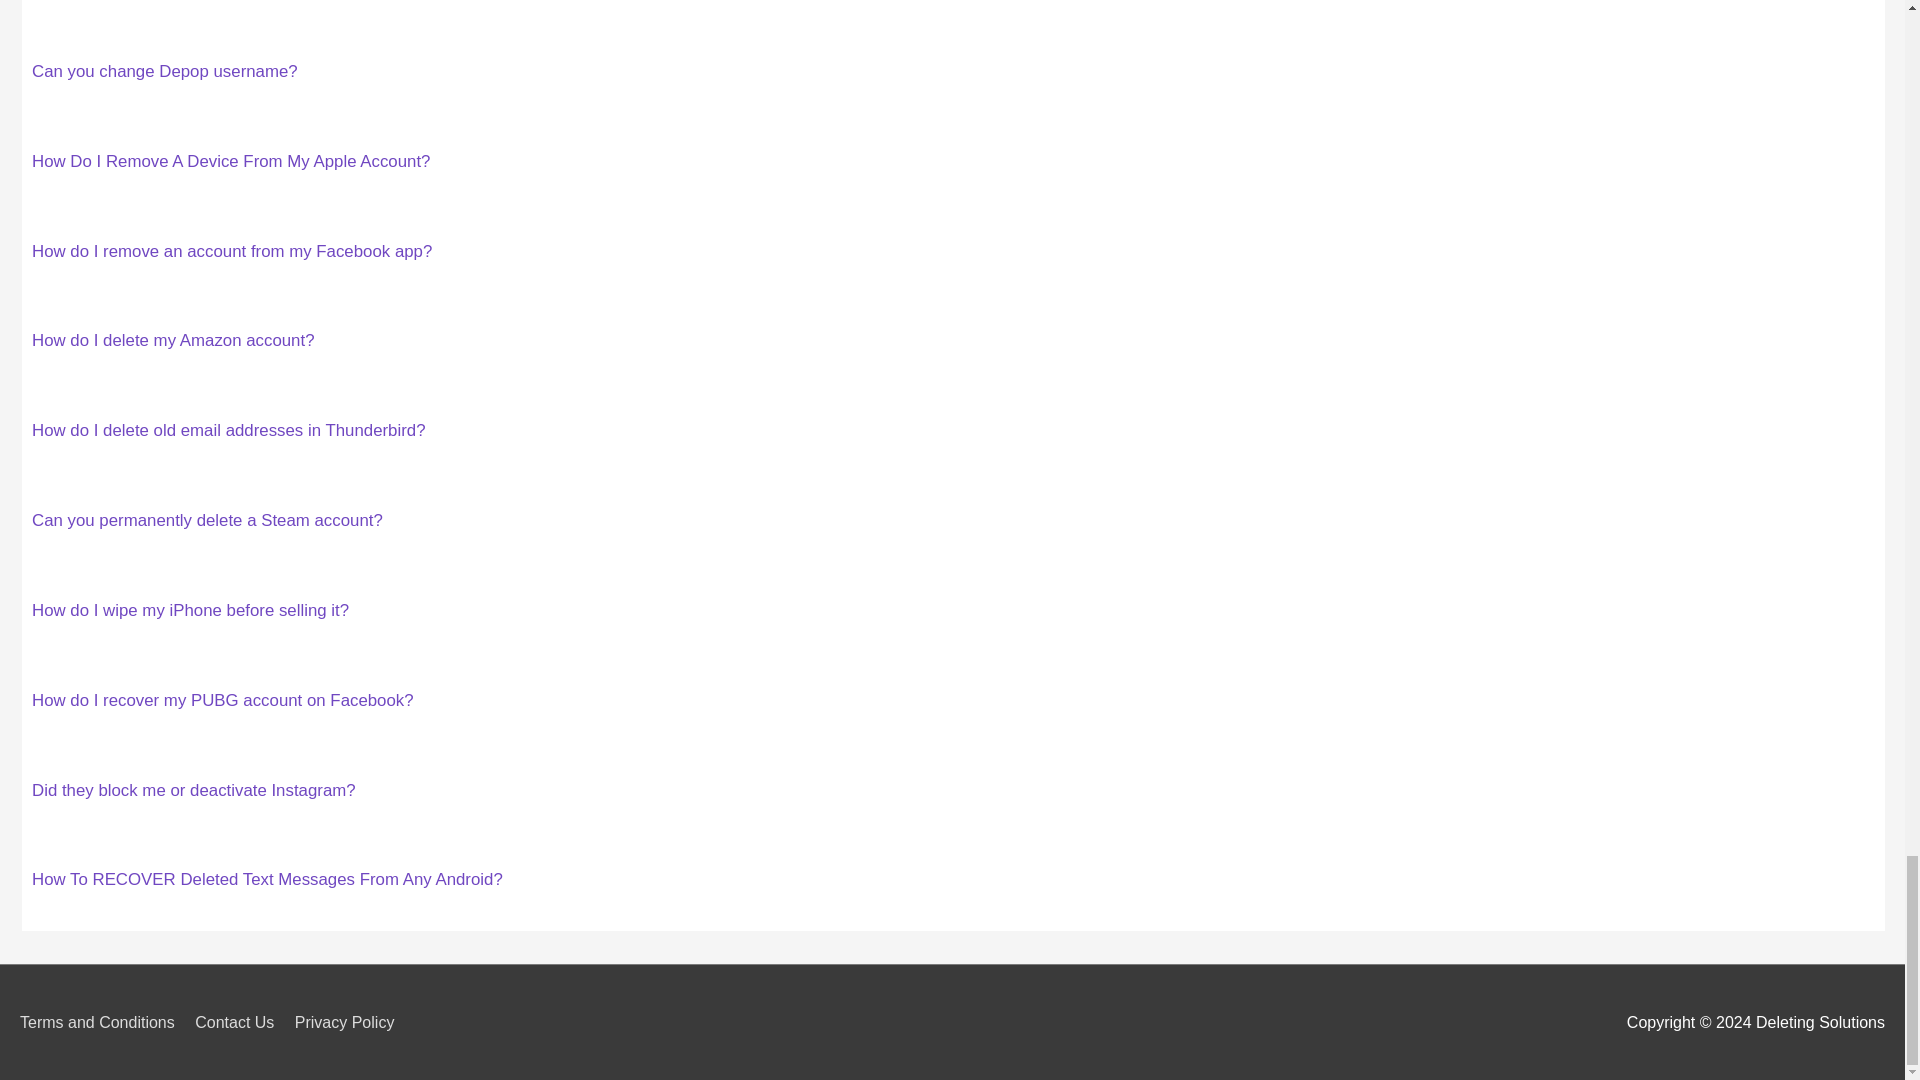  Describe the element at coordinates (231, 161) in the screenshot. I see `How Do I Remove A Device From My Apple Account?` at that location.